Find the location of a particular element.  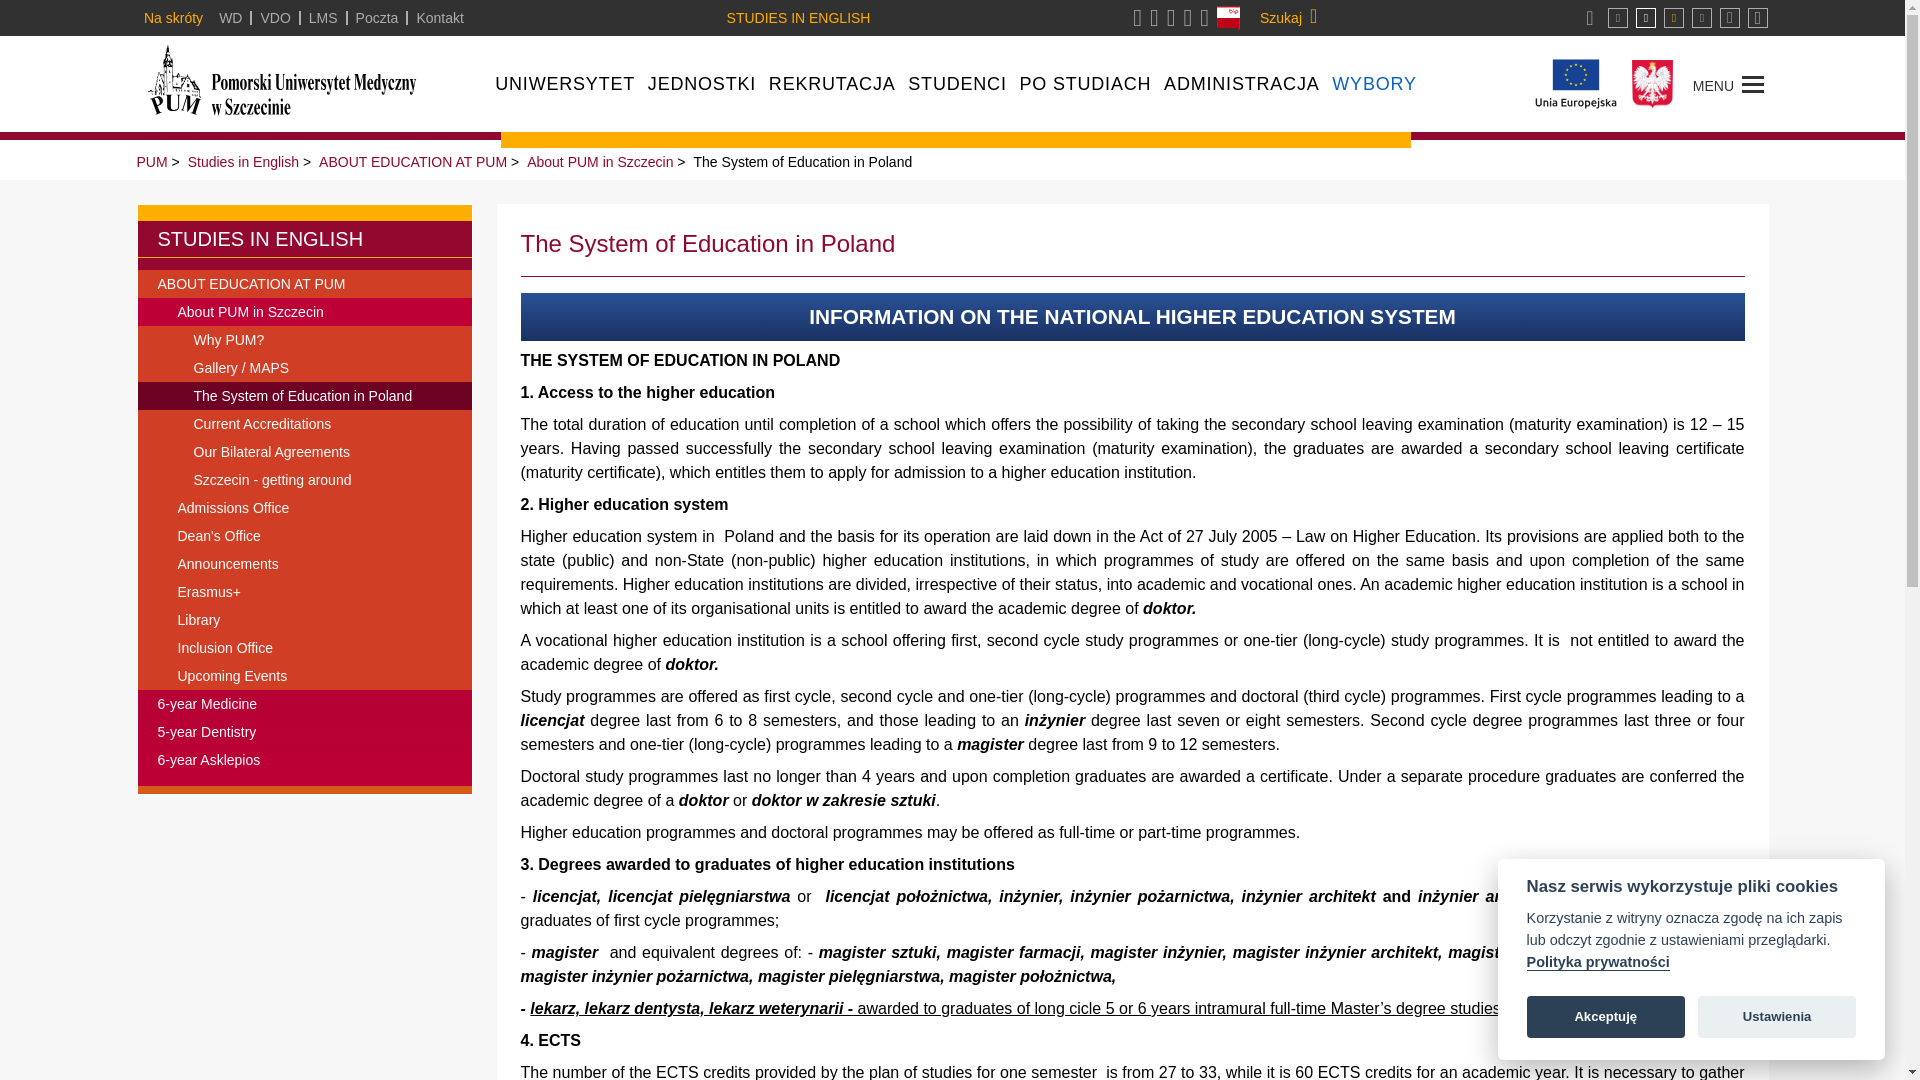

WD is located at coordinates (230, 17).